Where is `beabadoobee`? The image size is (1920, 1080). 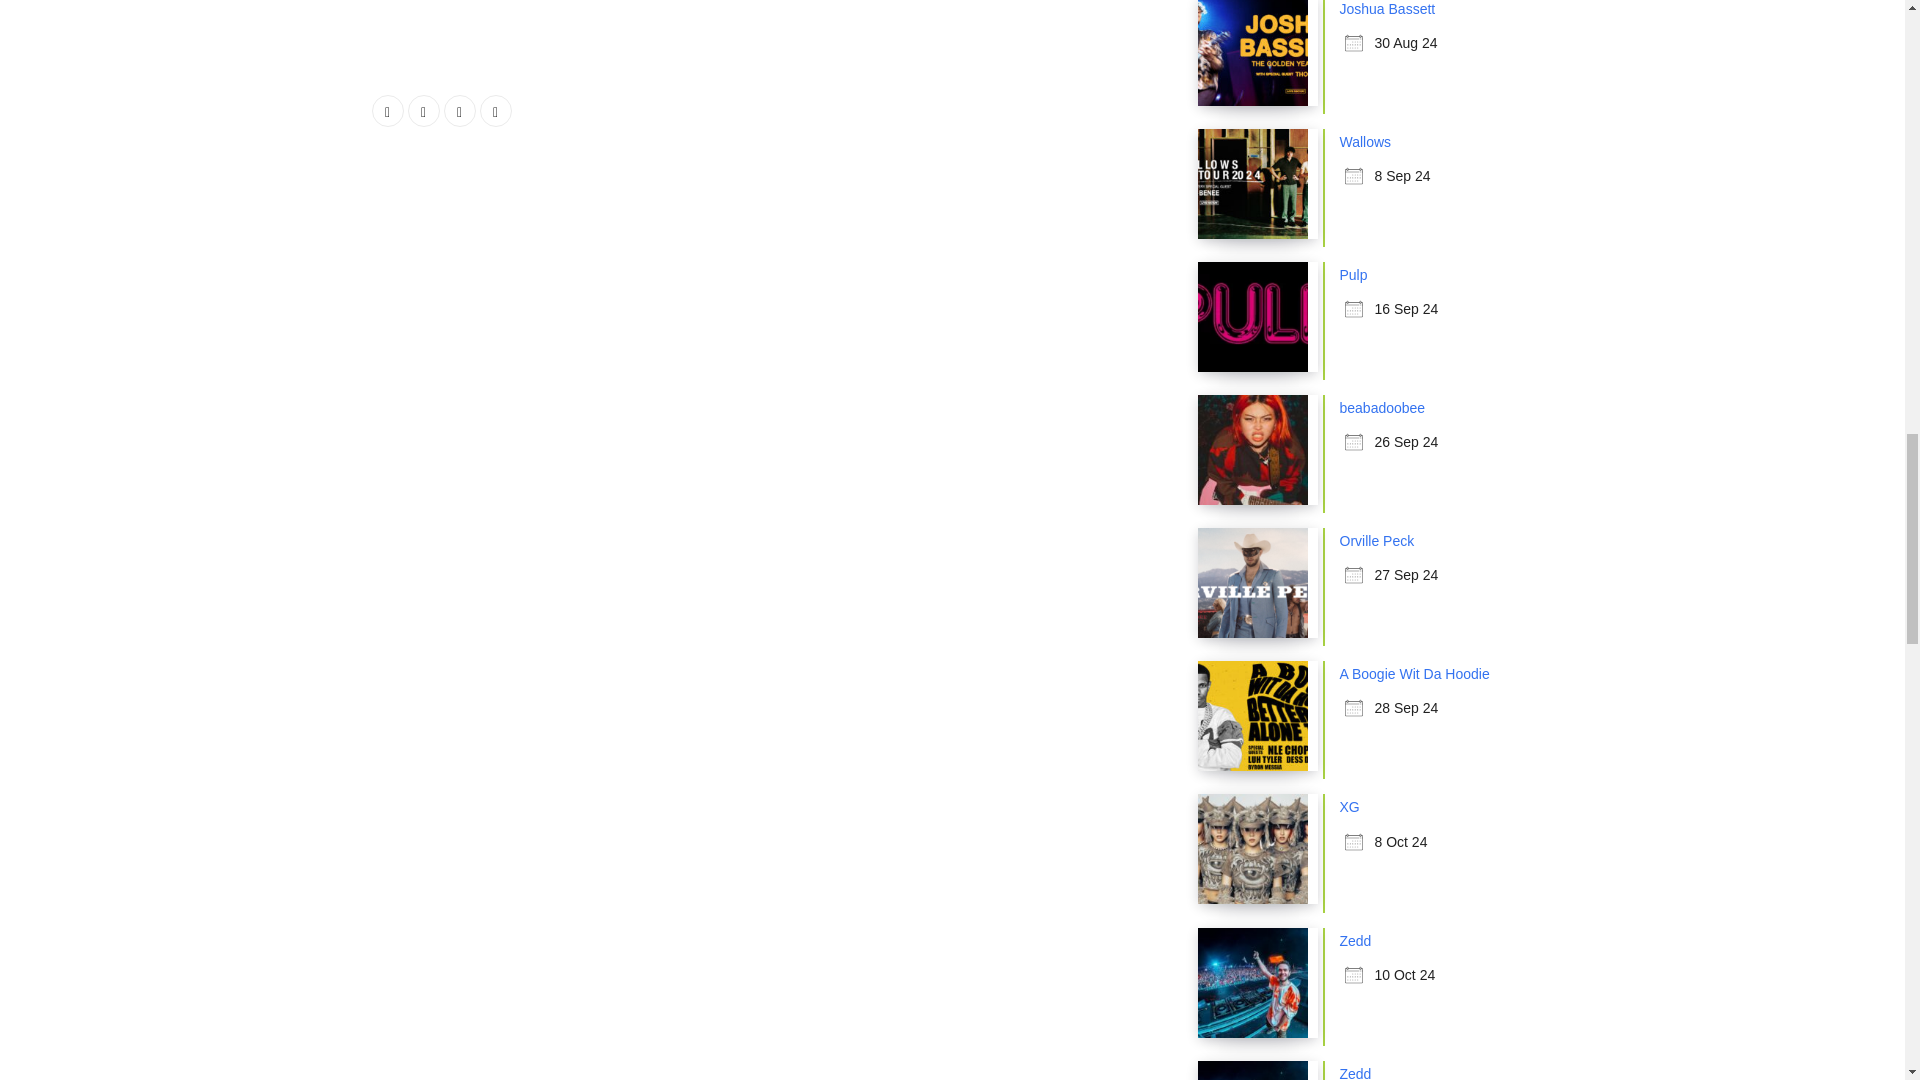 beabadoobee is located at coordinates (1383, 407).